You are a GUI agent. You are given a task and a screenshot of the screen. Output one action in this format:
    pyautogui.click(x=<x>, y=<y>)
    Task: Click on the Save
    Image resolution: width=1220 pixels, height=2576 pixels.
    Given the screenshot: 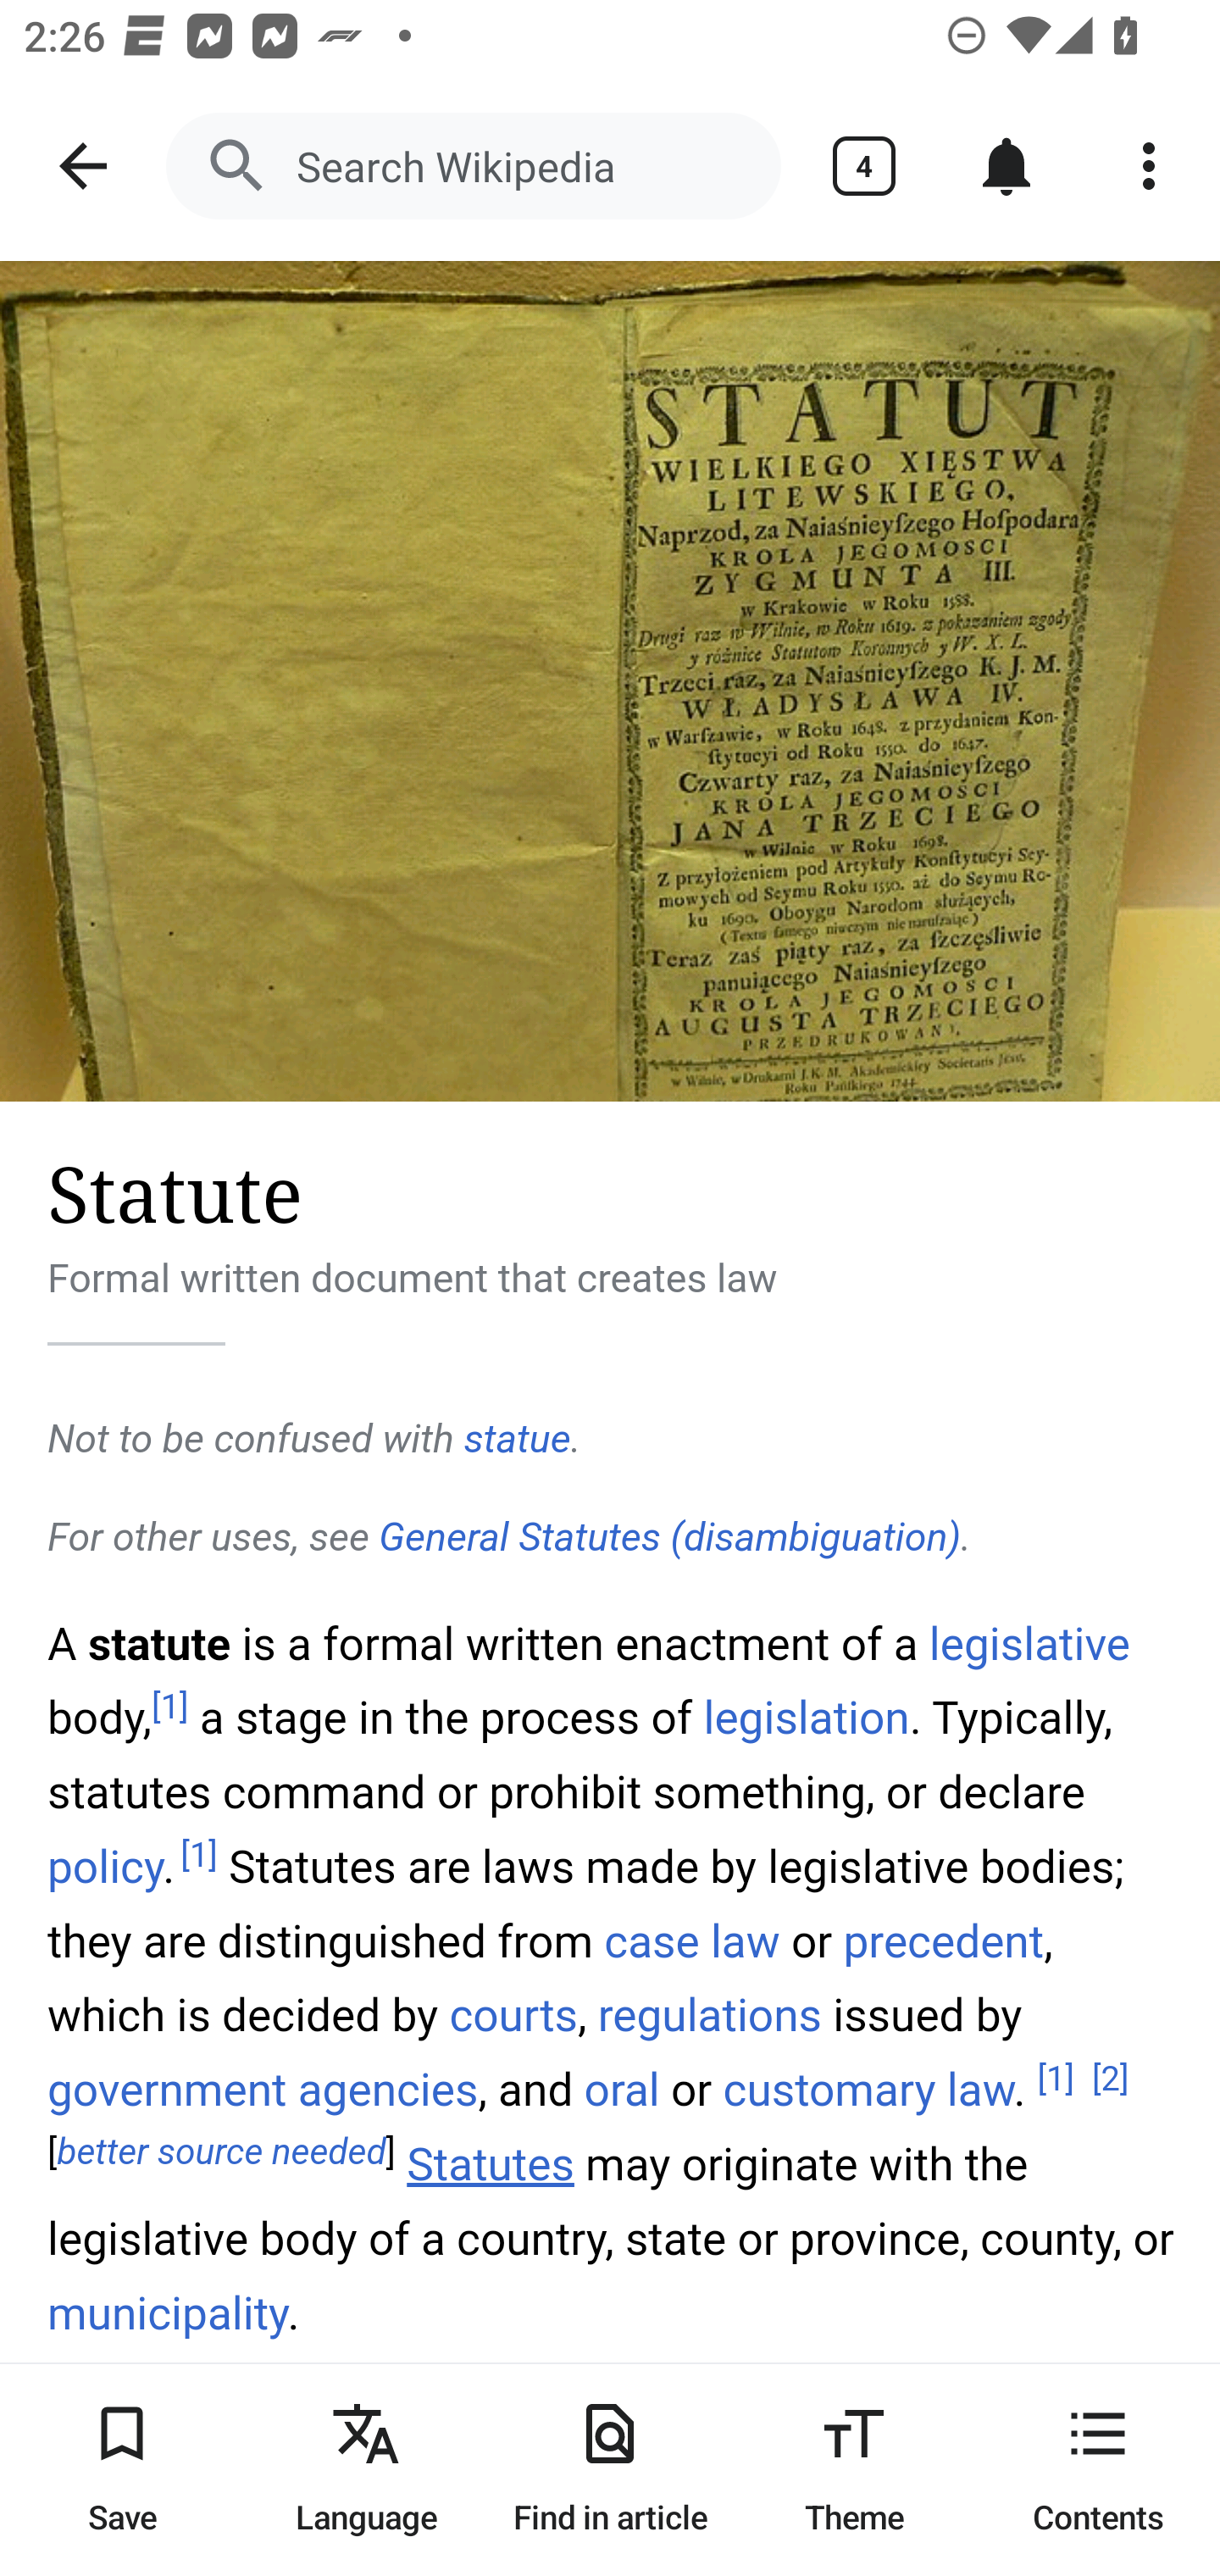 What is the action you would take?
    pyautogui.click(x=122, y=2469)
    